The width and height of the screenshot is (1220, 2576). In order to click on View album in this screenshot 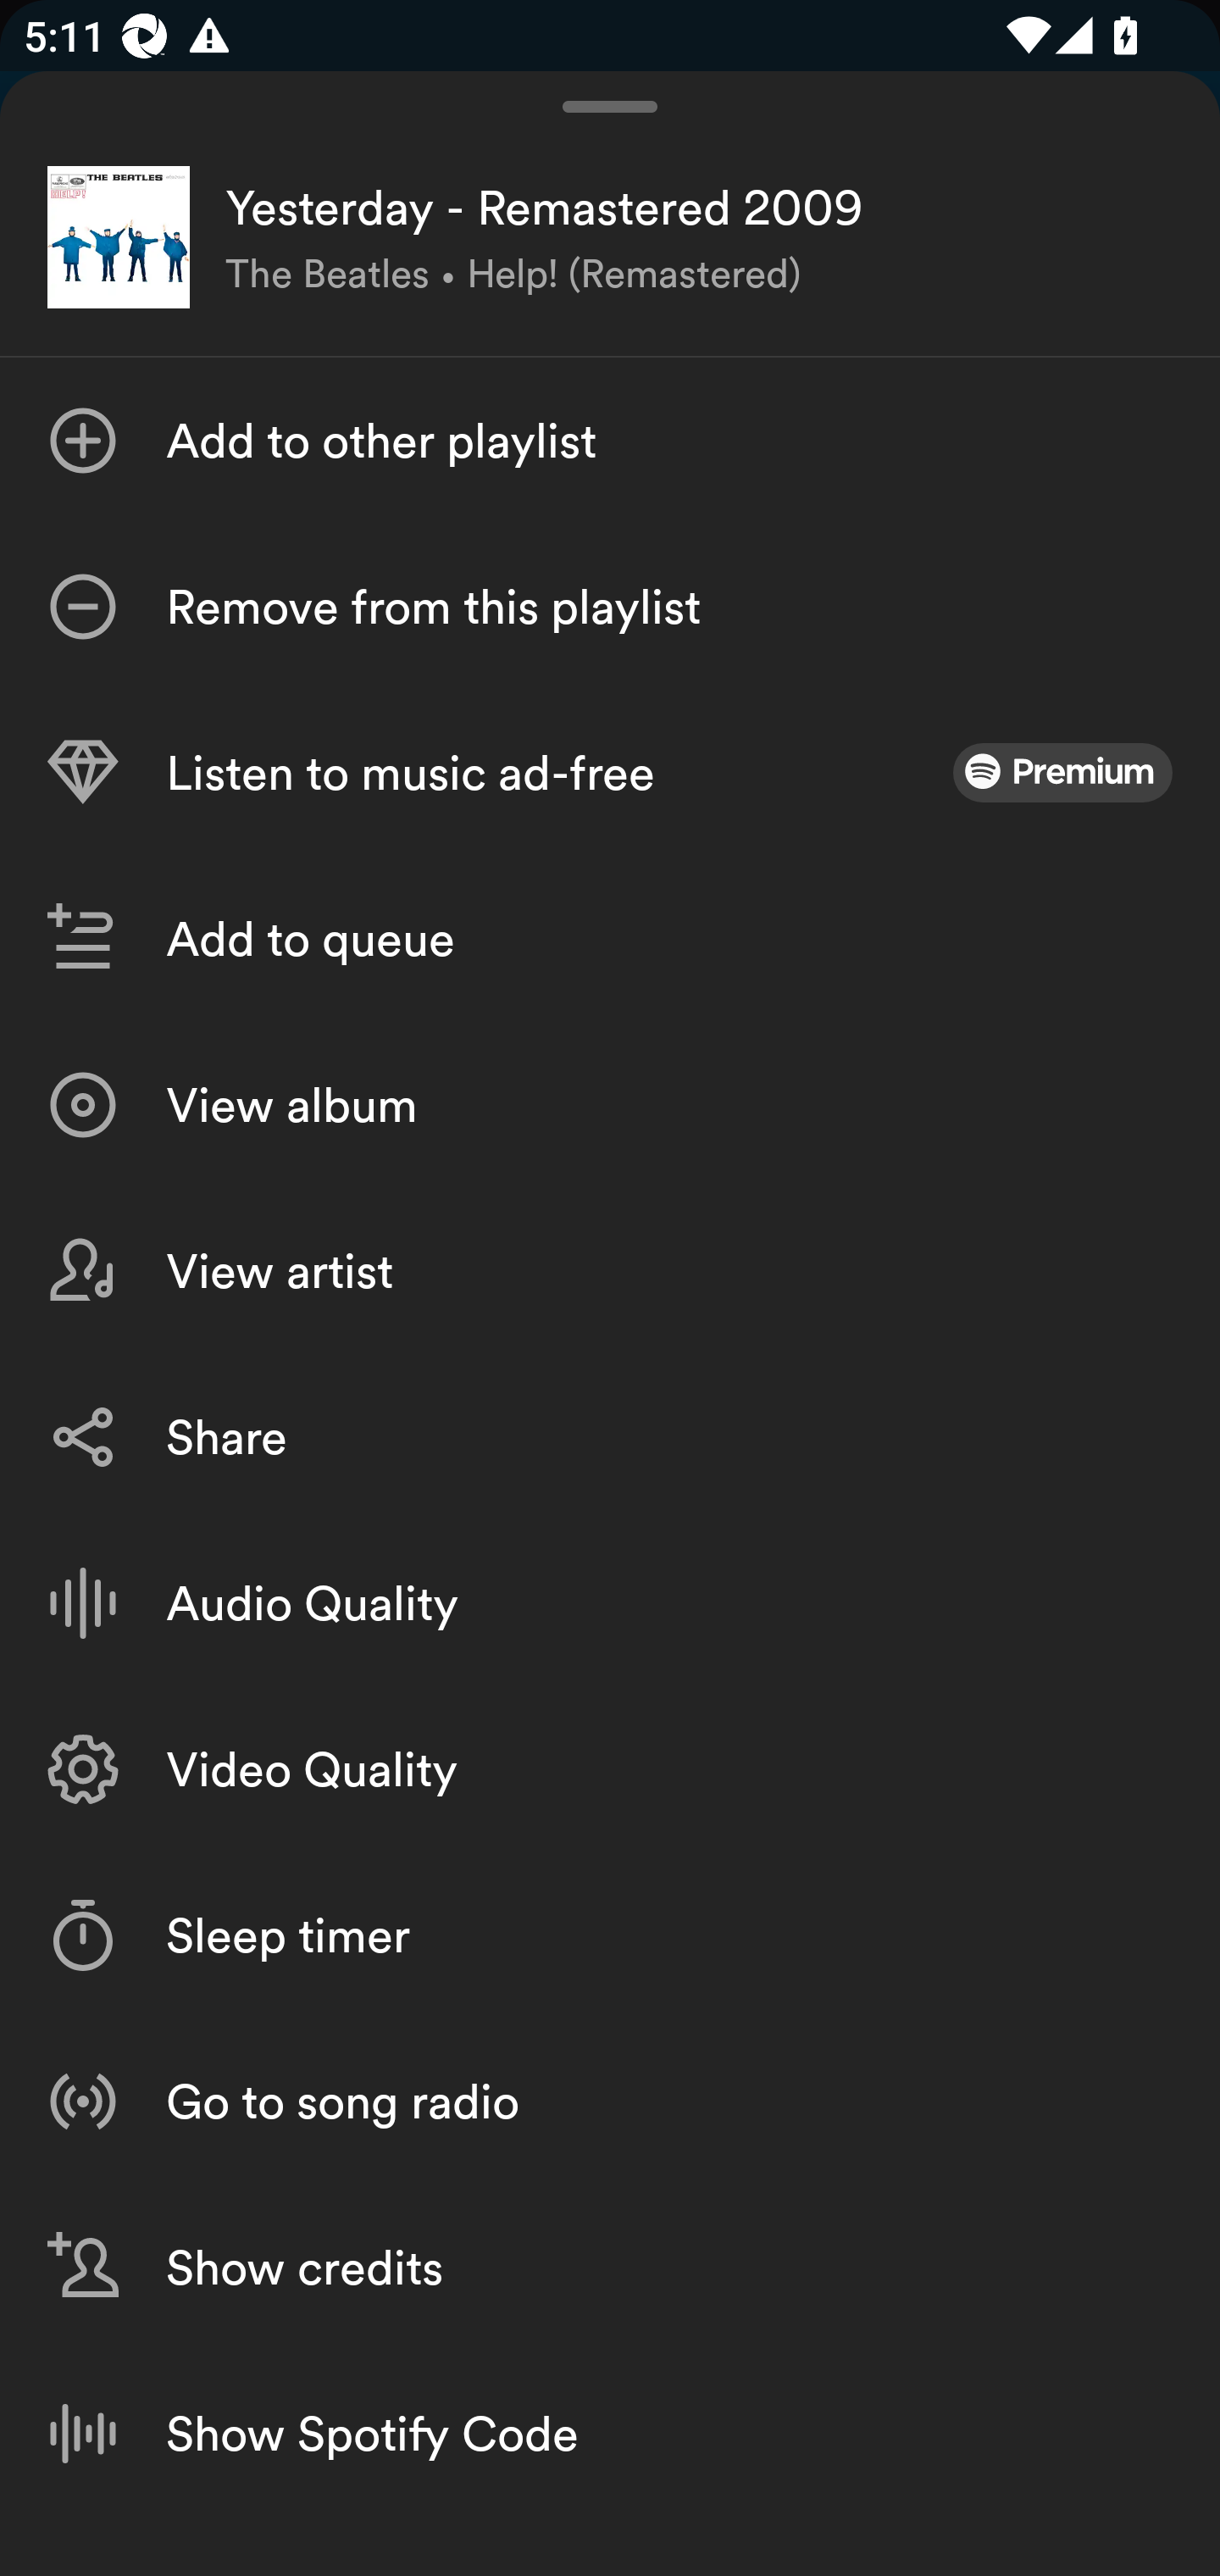, I will do `click(610, 1105)`.